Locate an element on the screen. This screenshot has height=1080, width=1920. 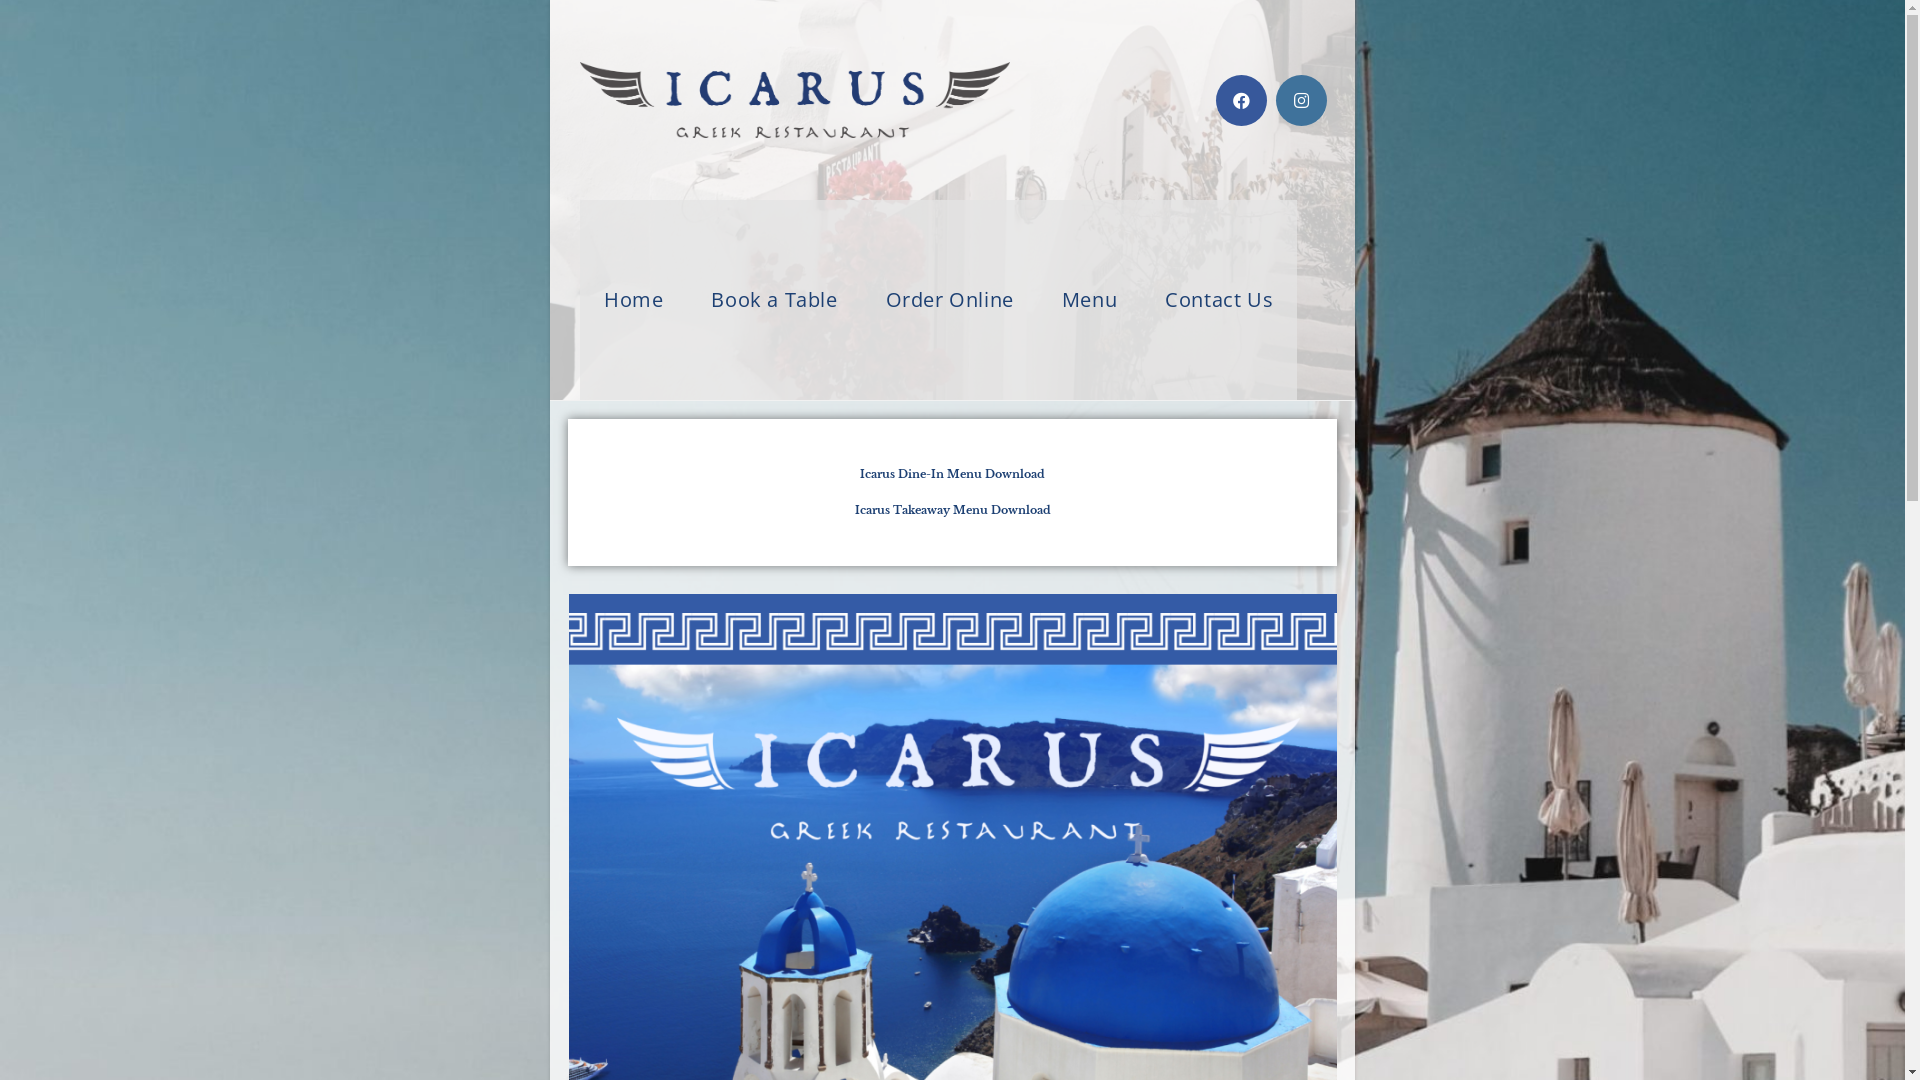
Contact Us is located at coordinates (1219, 300).